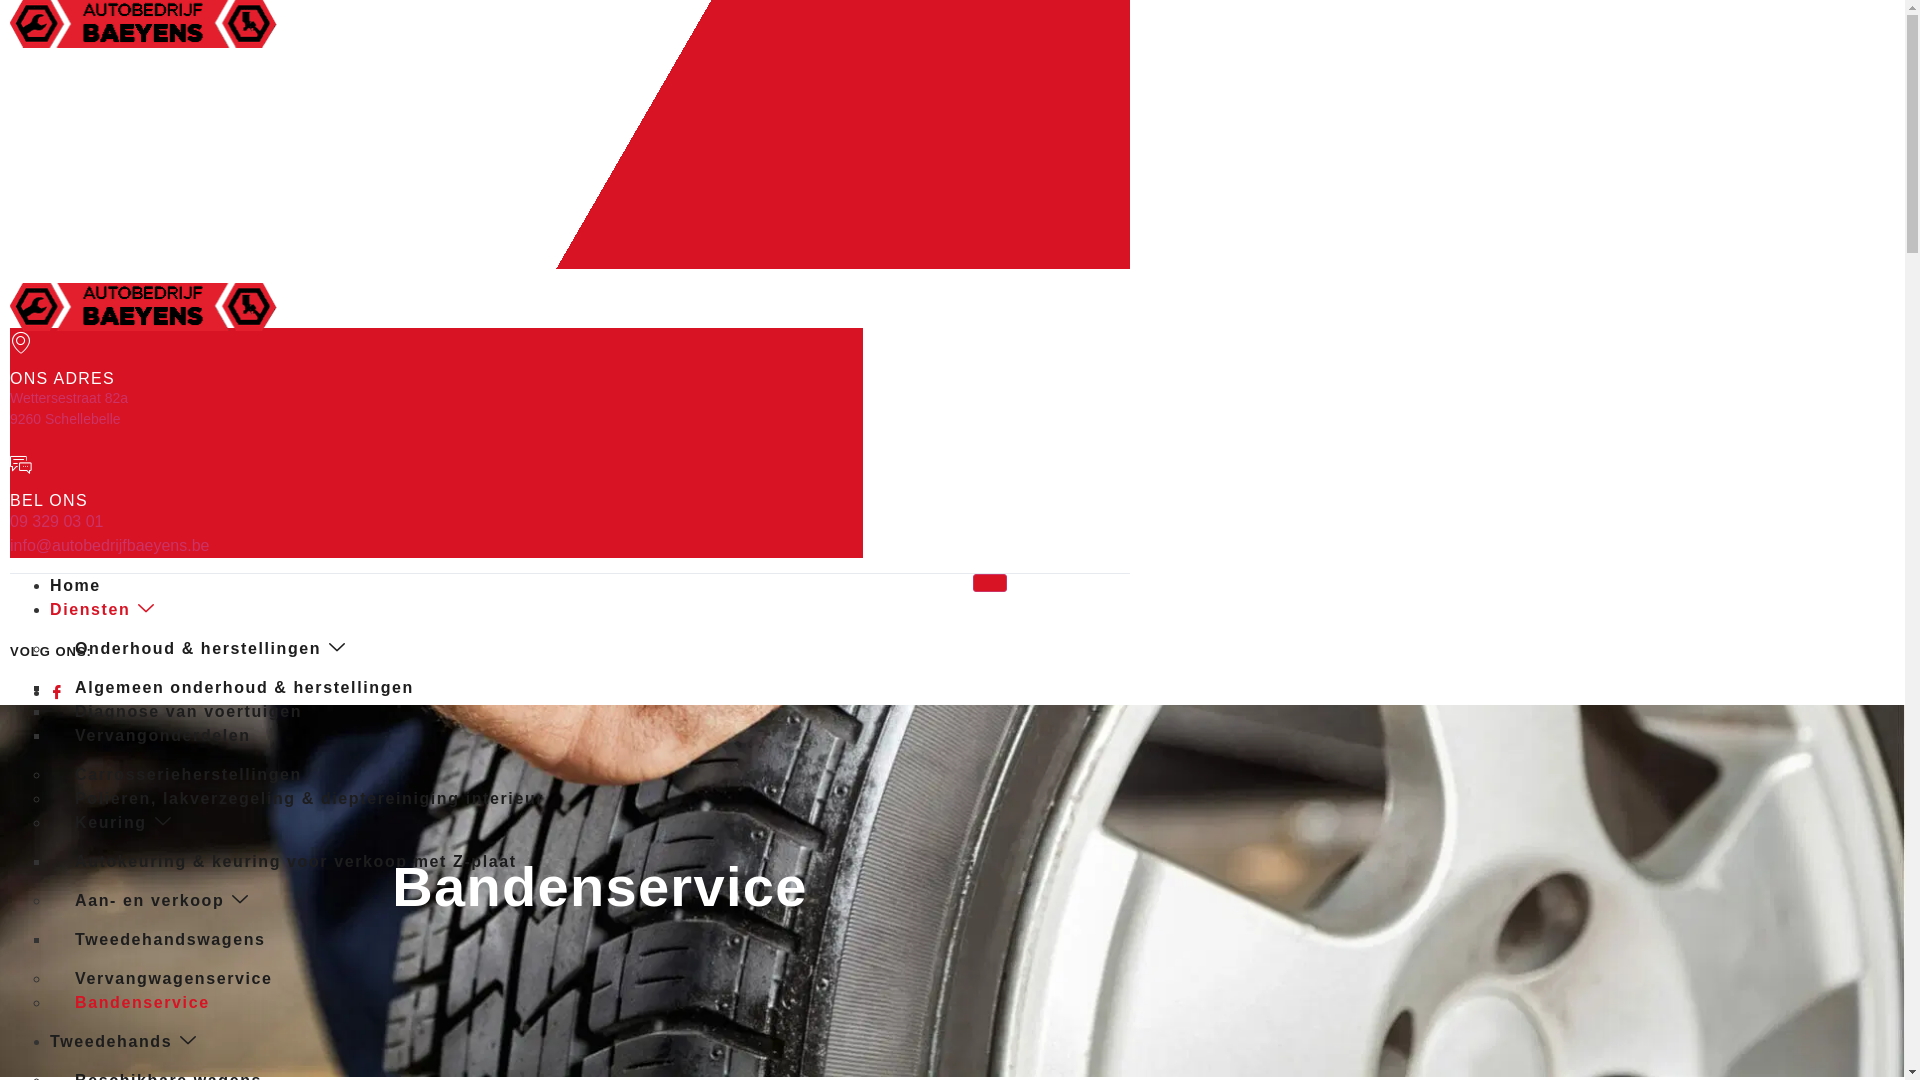  Describe the element at coordinates (124, 822) in the screenshot. I see `Keuring` at that location.